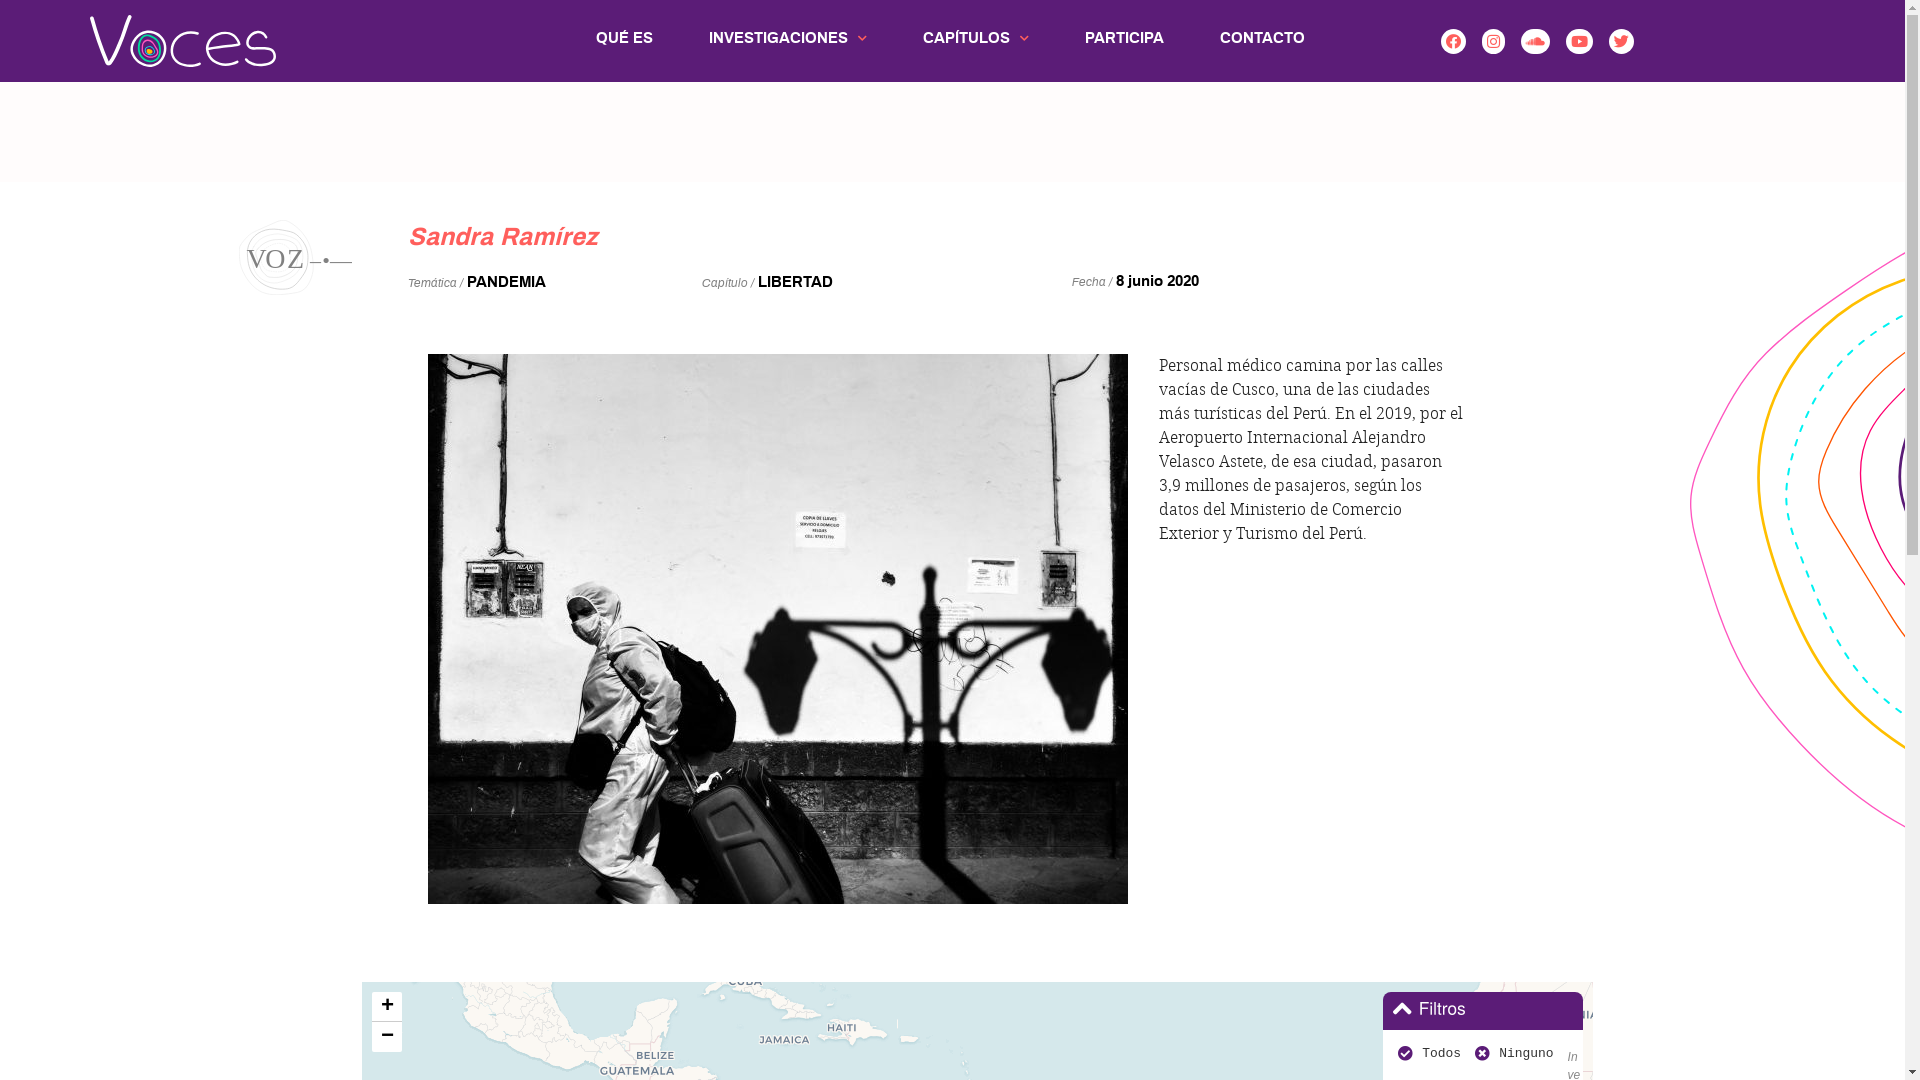 This screenshot has height=1080, width=1920. Describe the element at coordinates (1262, 39) in the screenshot. I see `CONTACTO` at that location.